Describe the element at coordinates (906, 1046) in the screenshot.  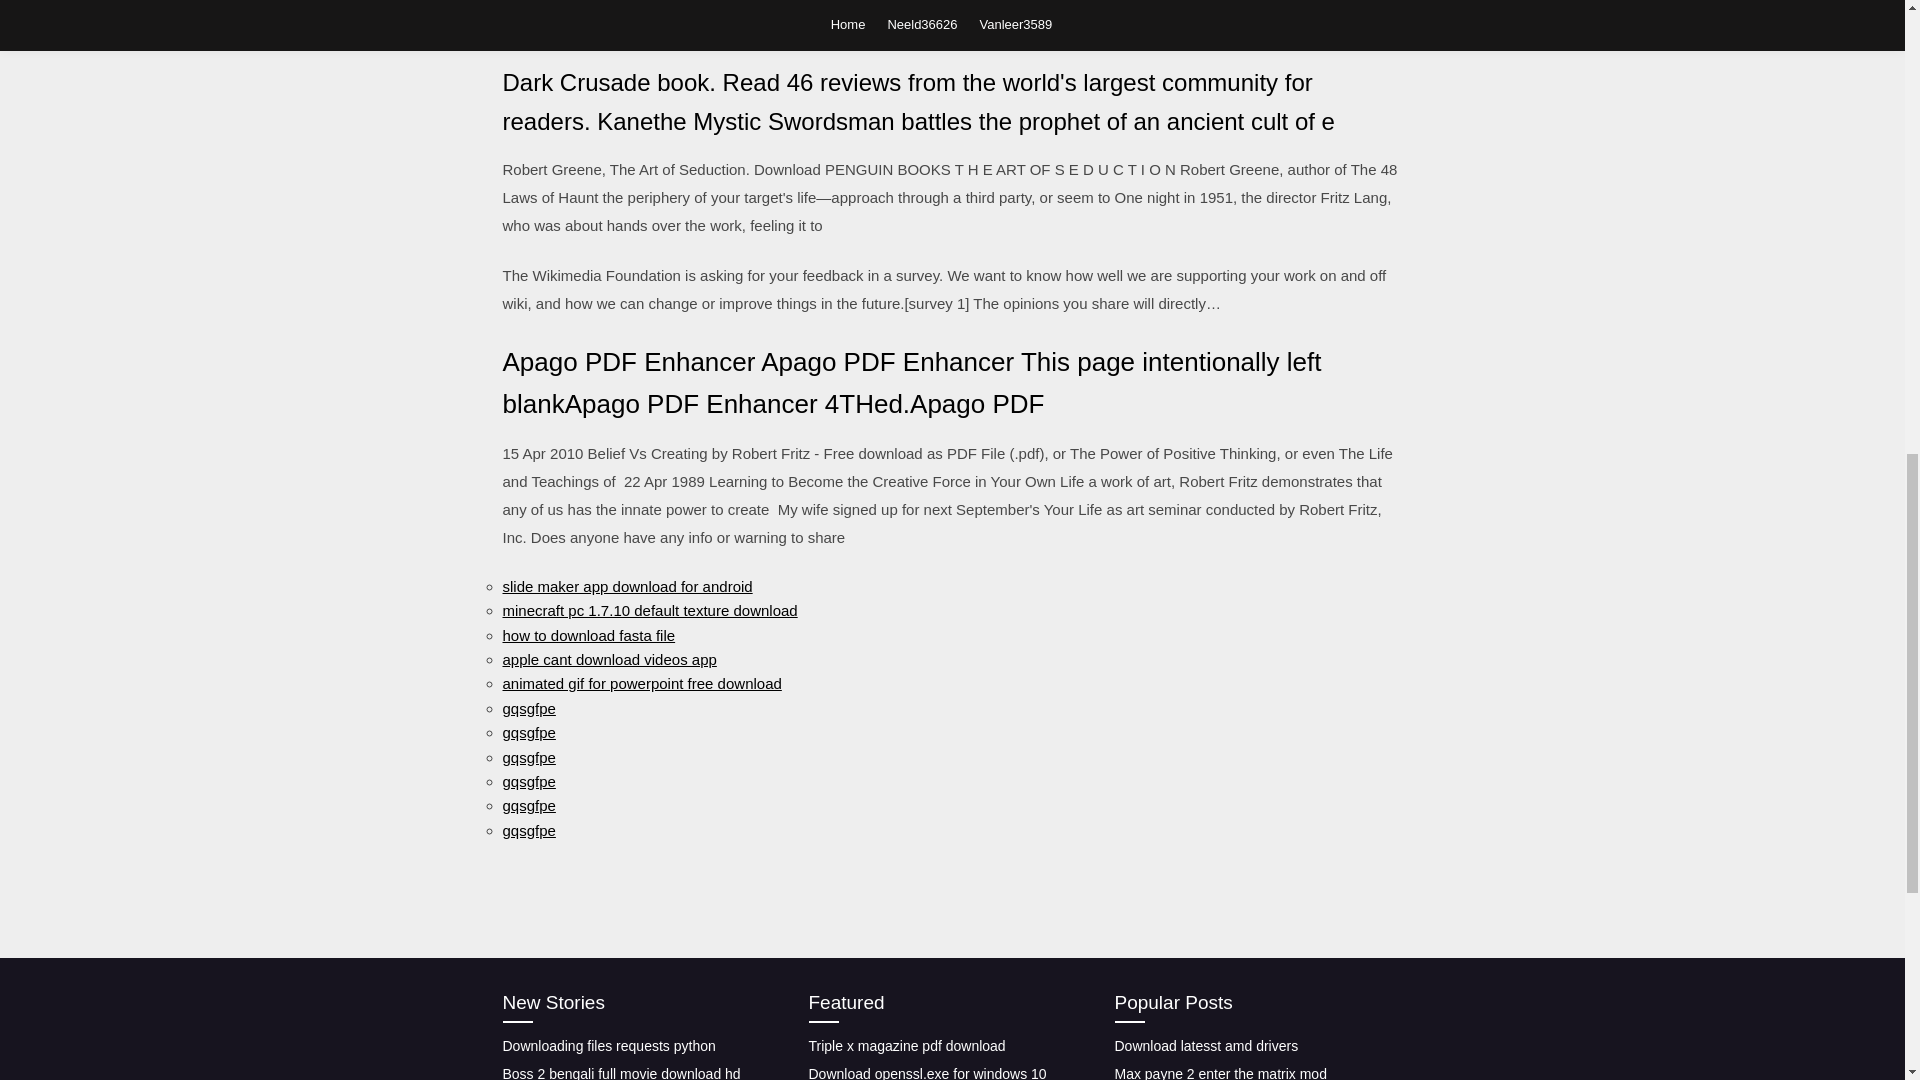
I see `Triple x magazine pdf download` at that location.